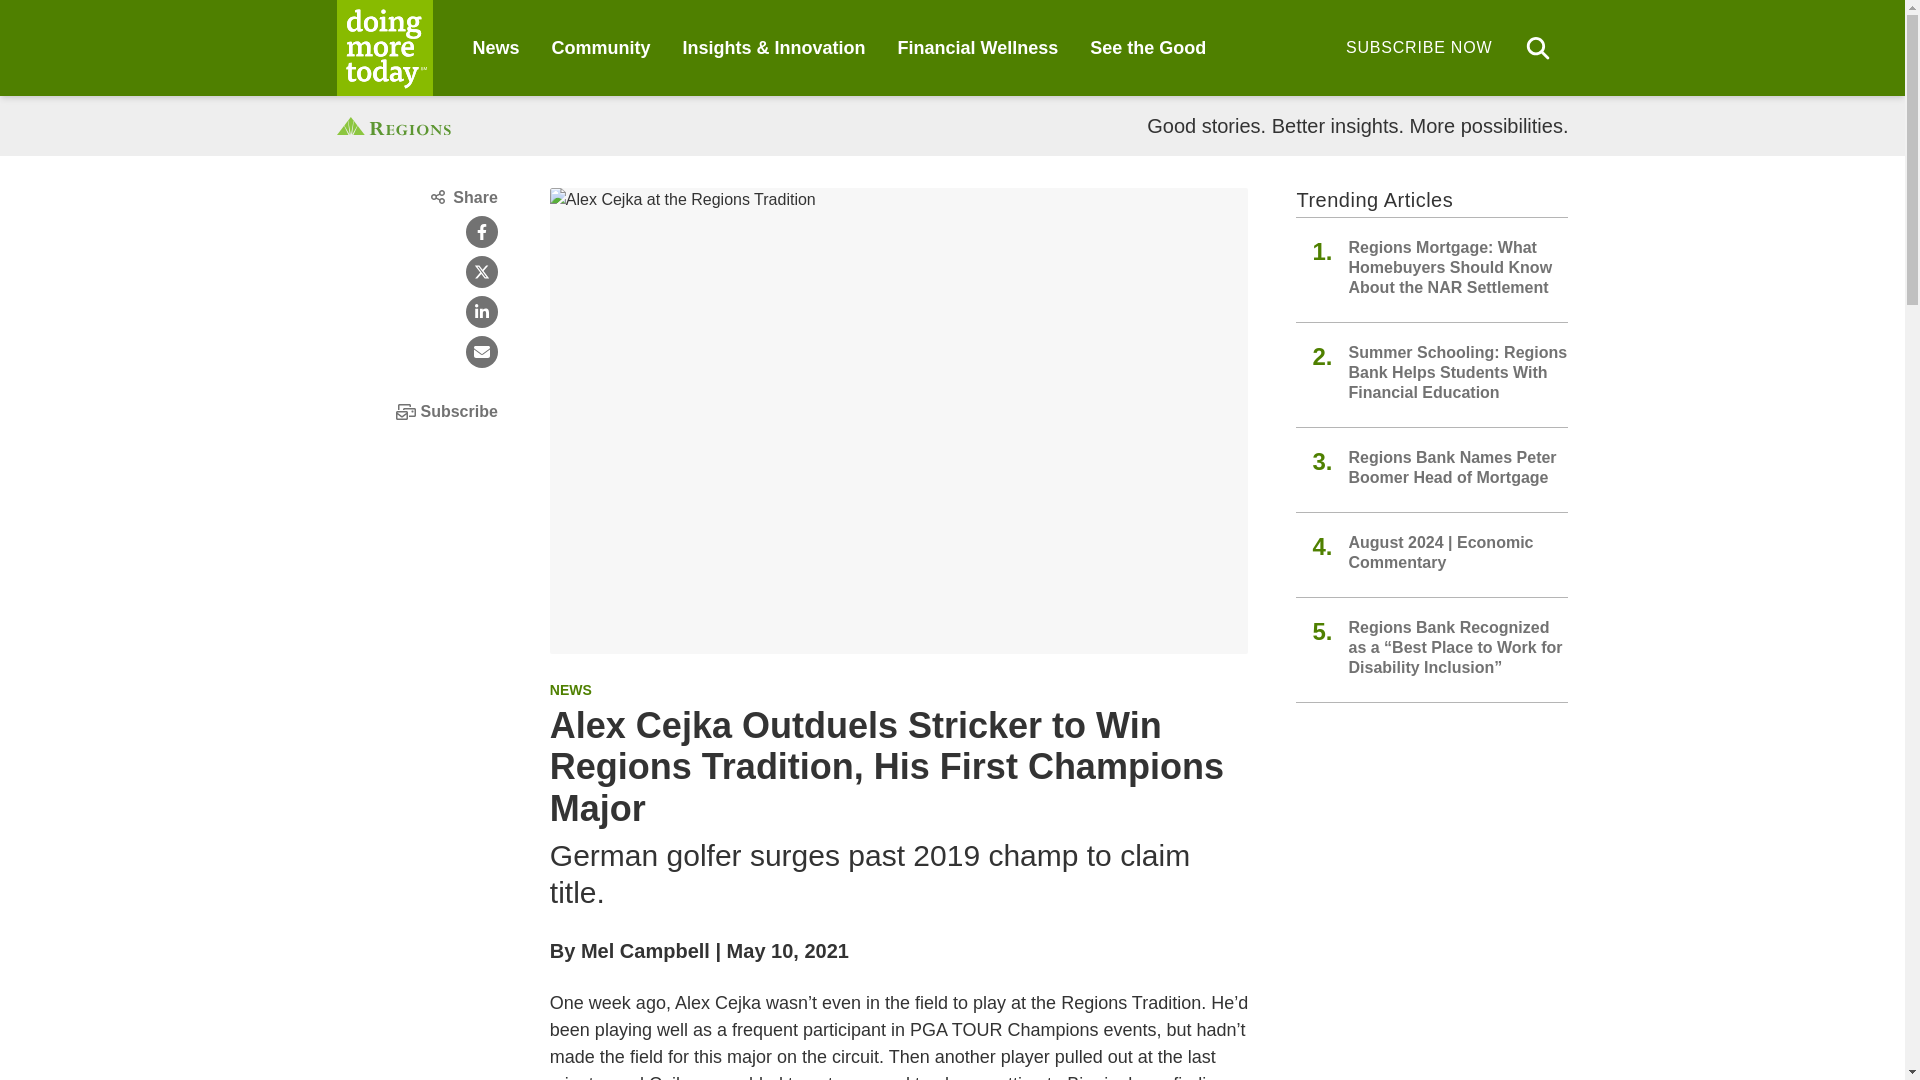 Image resolution: width=1920 pixels, height=1080 pixels. I want to click on Share via Email, so click(482, 352).